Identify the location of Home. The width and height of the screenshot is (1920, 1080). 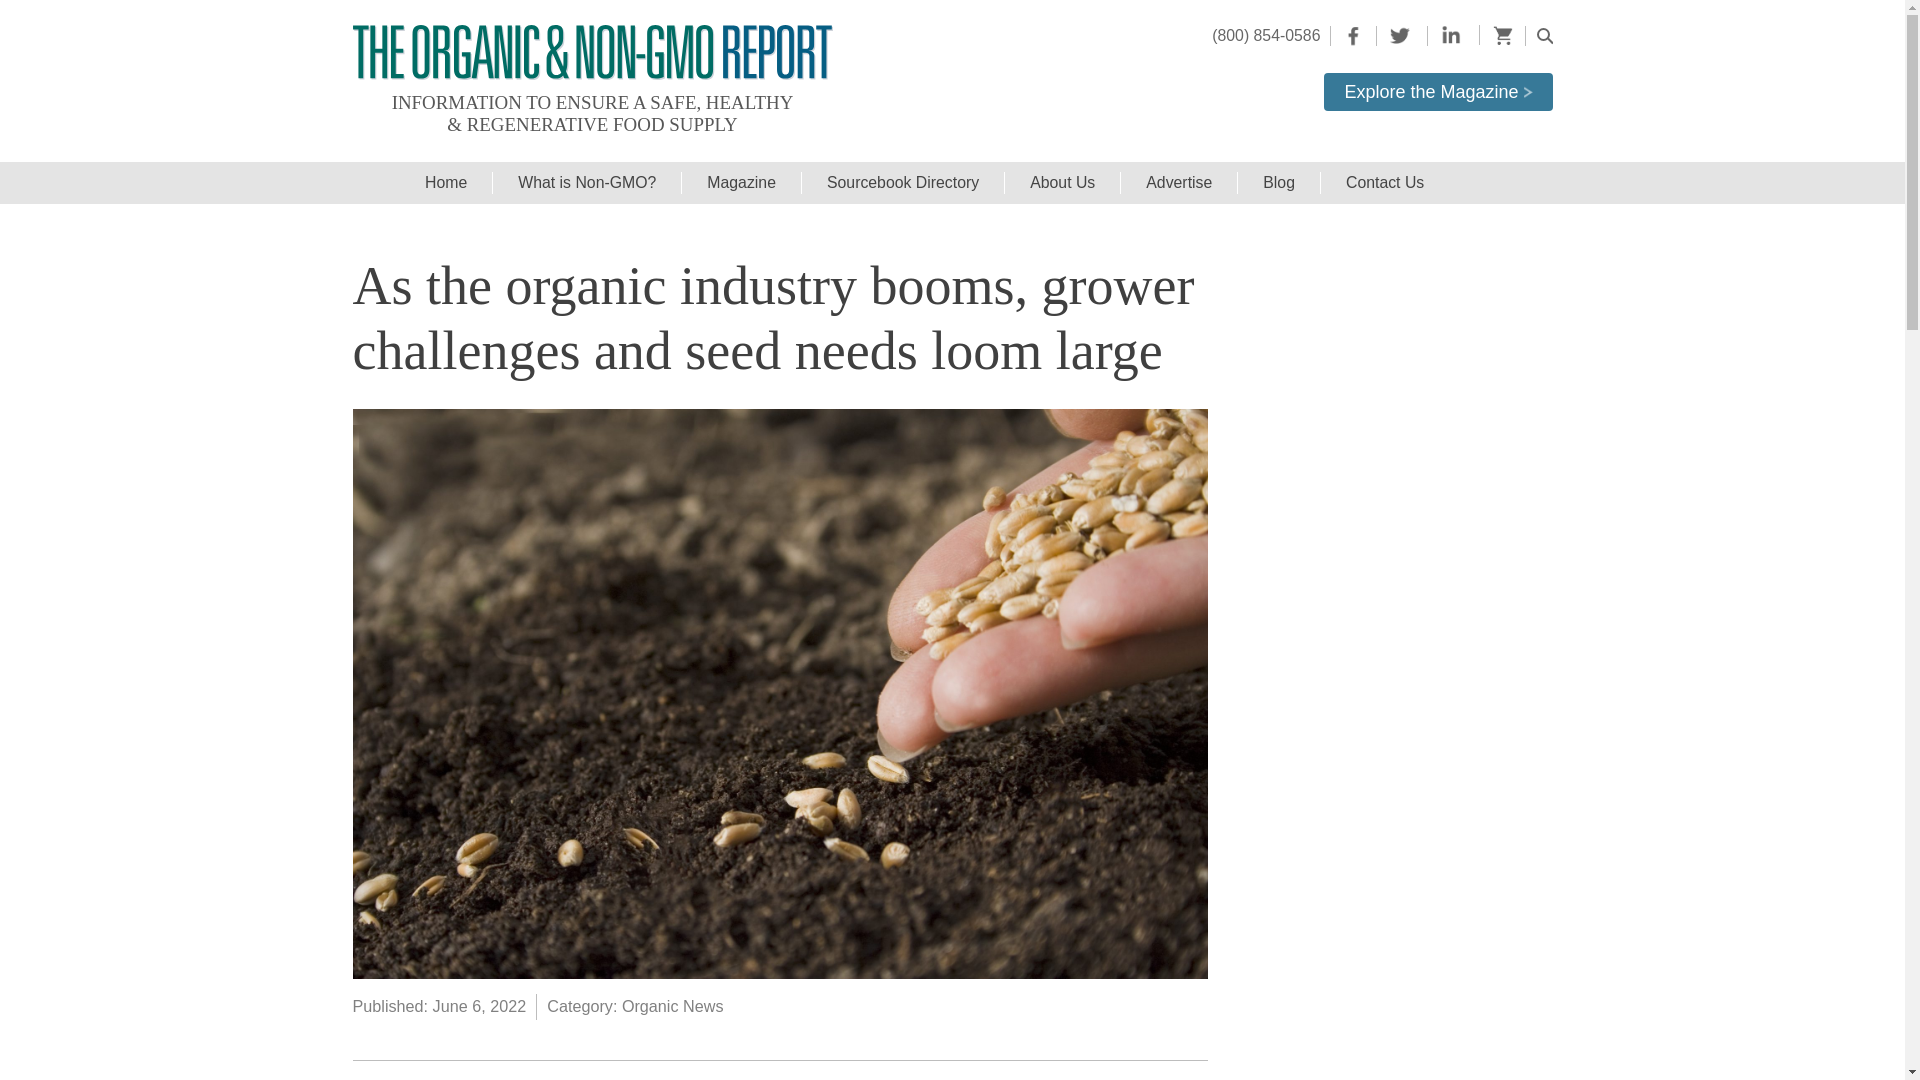
(445, 183).